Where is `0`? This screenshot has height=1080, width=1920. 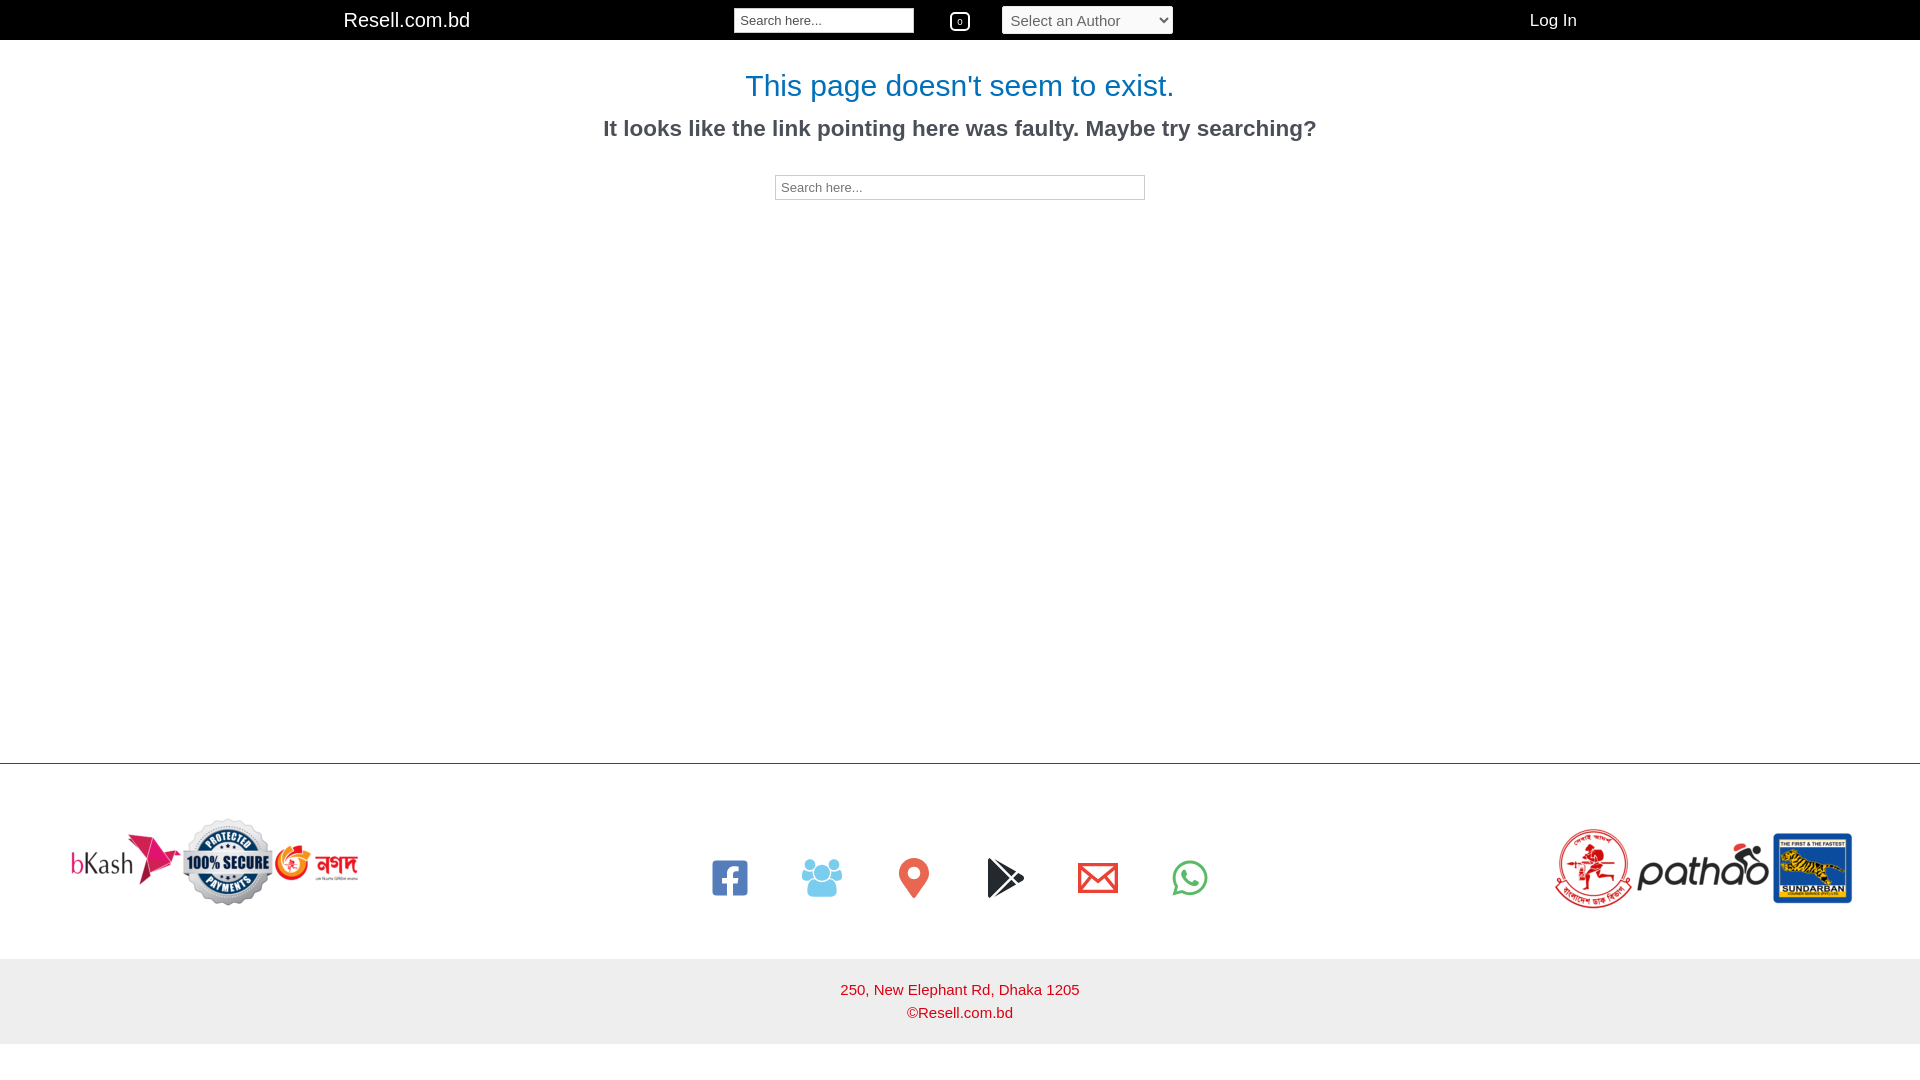 0 is located at coordinates (960, 20).